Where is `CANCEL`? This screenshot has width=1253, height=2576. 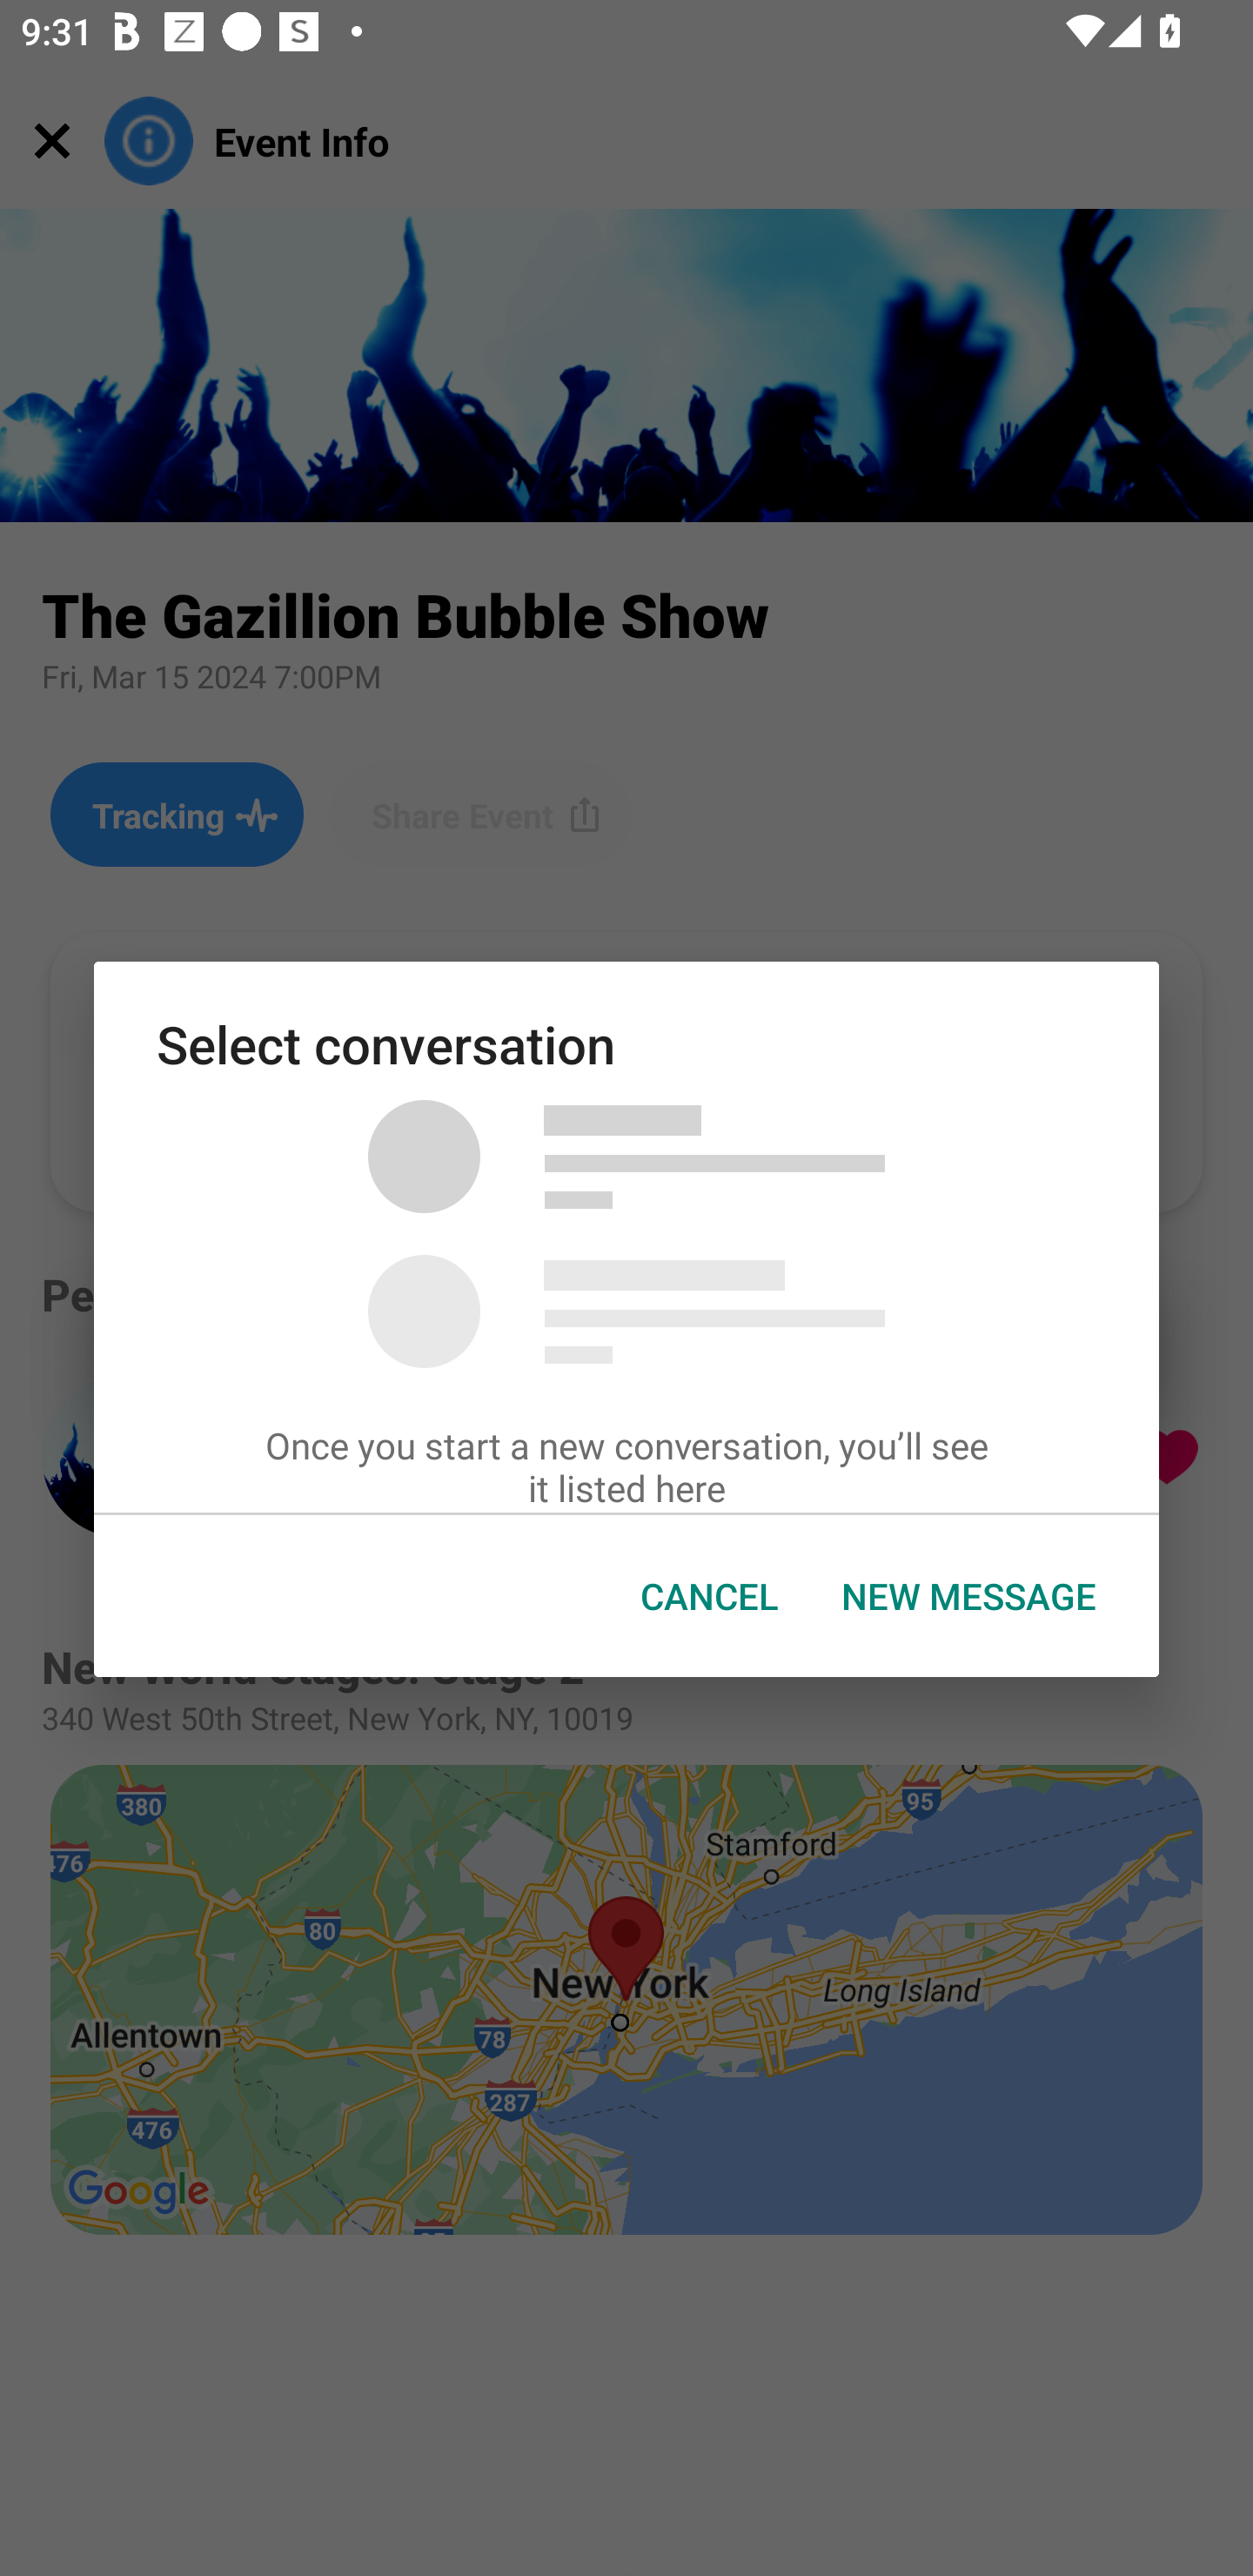 CANCEL is located at coordinates (709, 1596).